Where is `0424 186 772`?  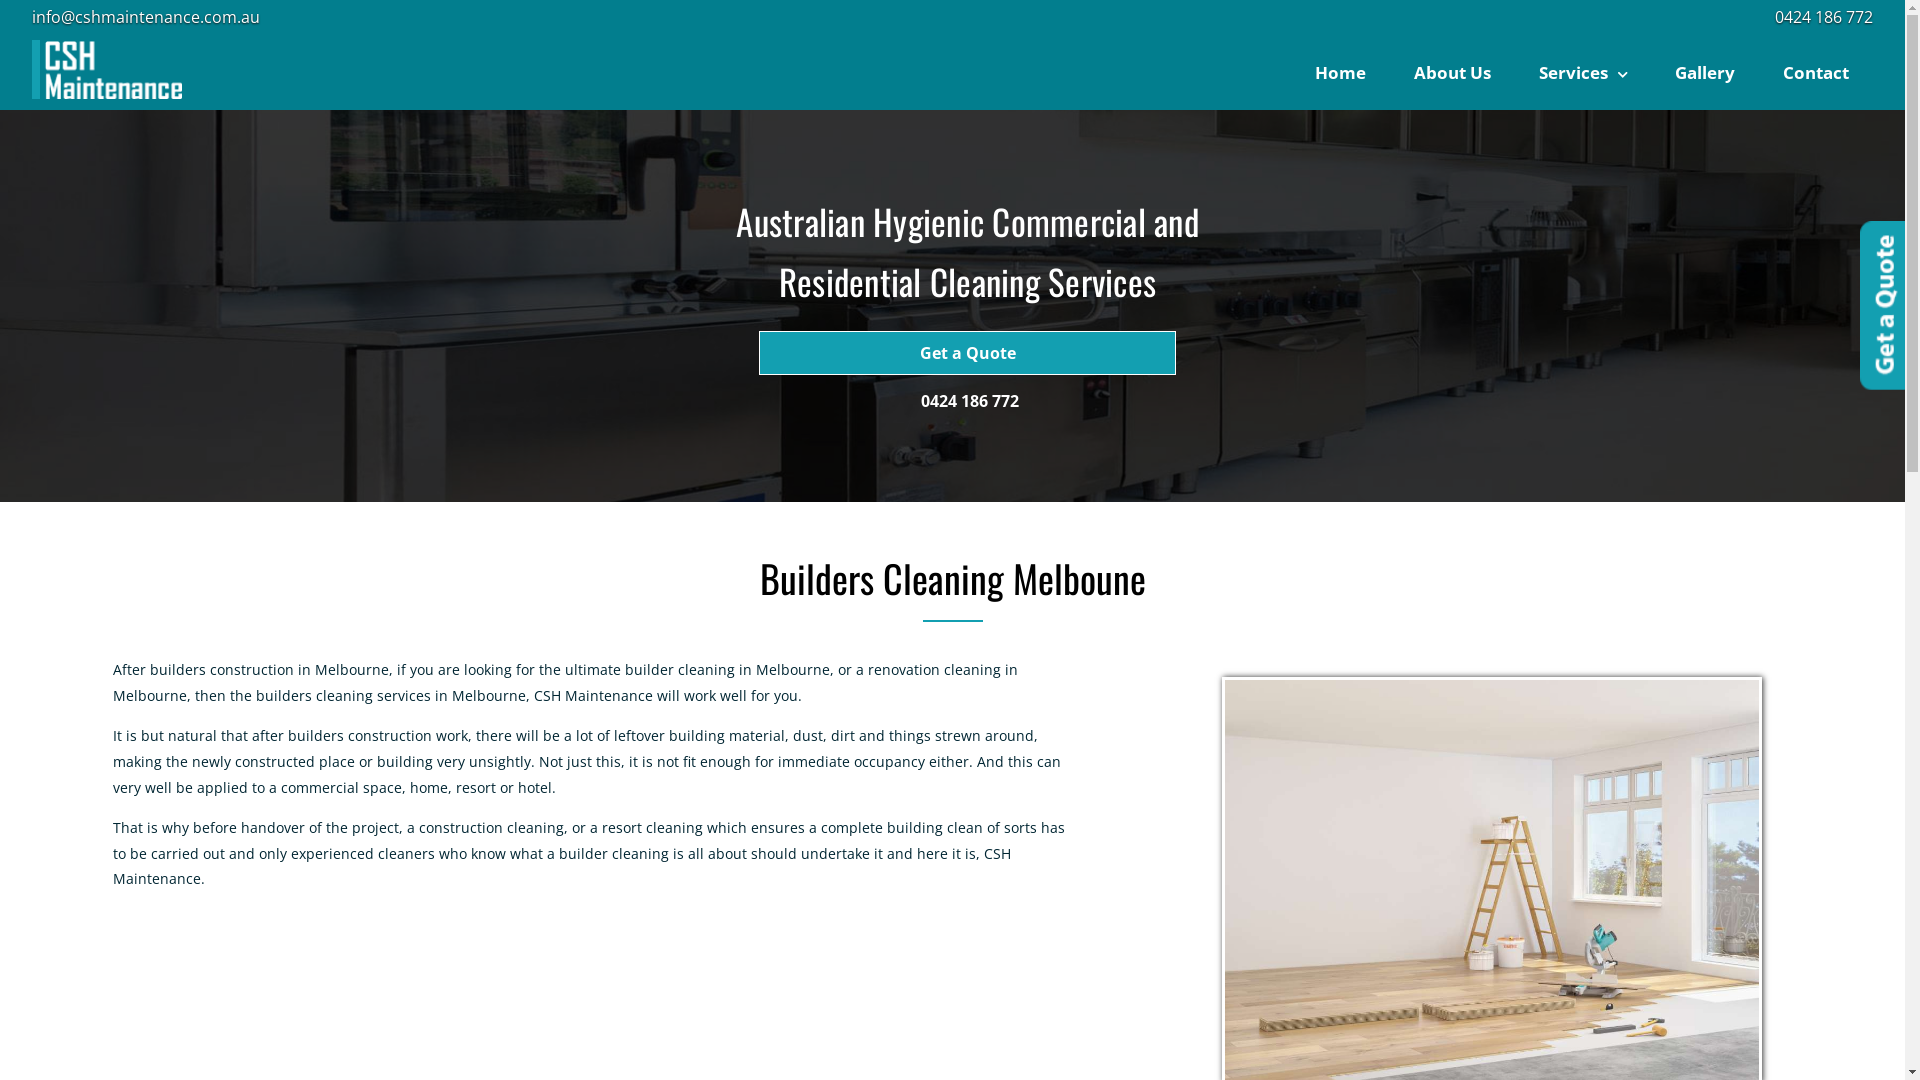 0424 186 772 is located at coordinates (970, 391).